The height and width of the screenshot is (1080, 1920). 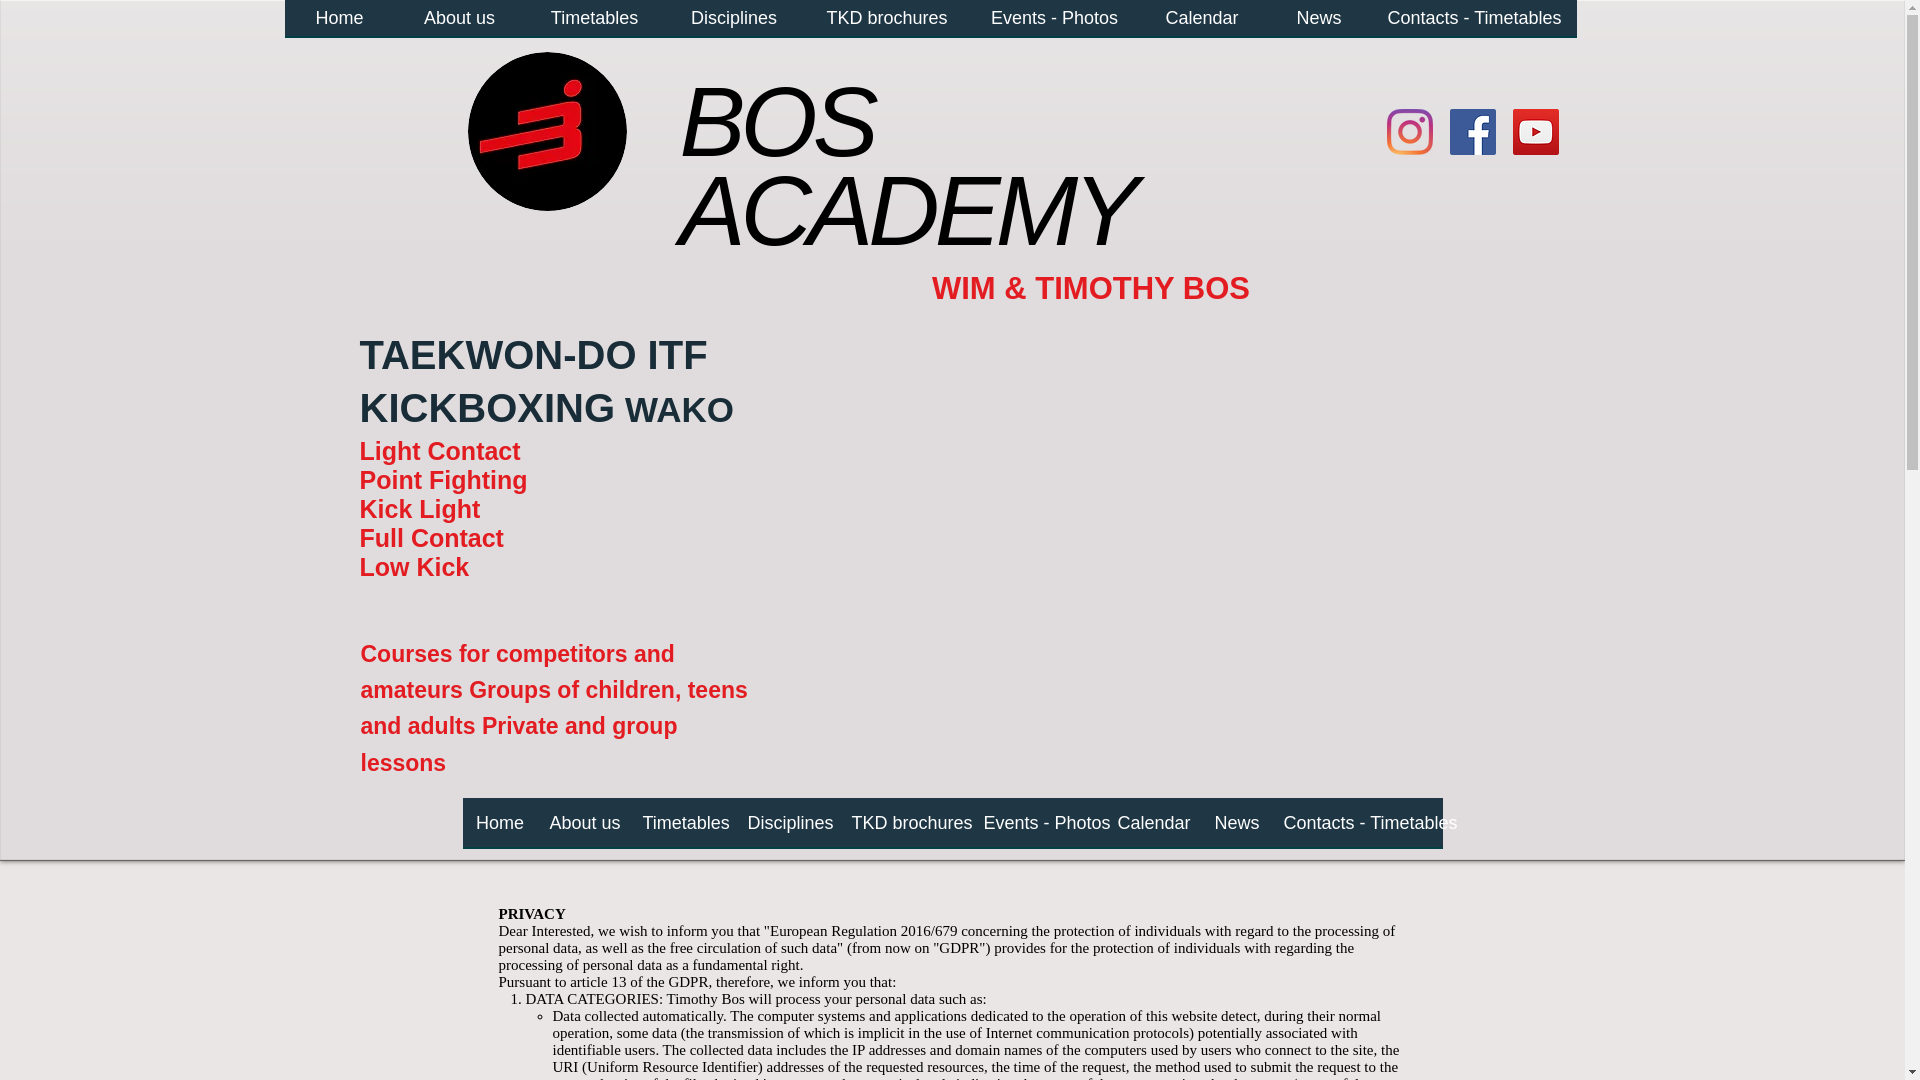 What do you see at coordinates (1474, 24) in the screenshot?
I see `Contacts - Timetables` at bounding box center [1474, 24].